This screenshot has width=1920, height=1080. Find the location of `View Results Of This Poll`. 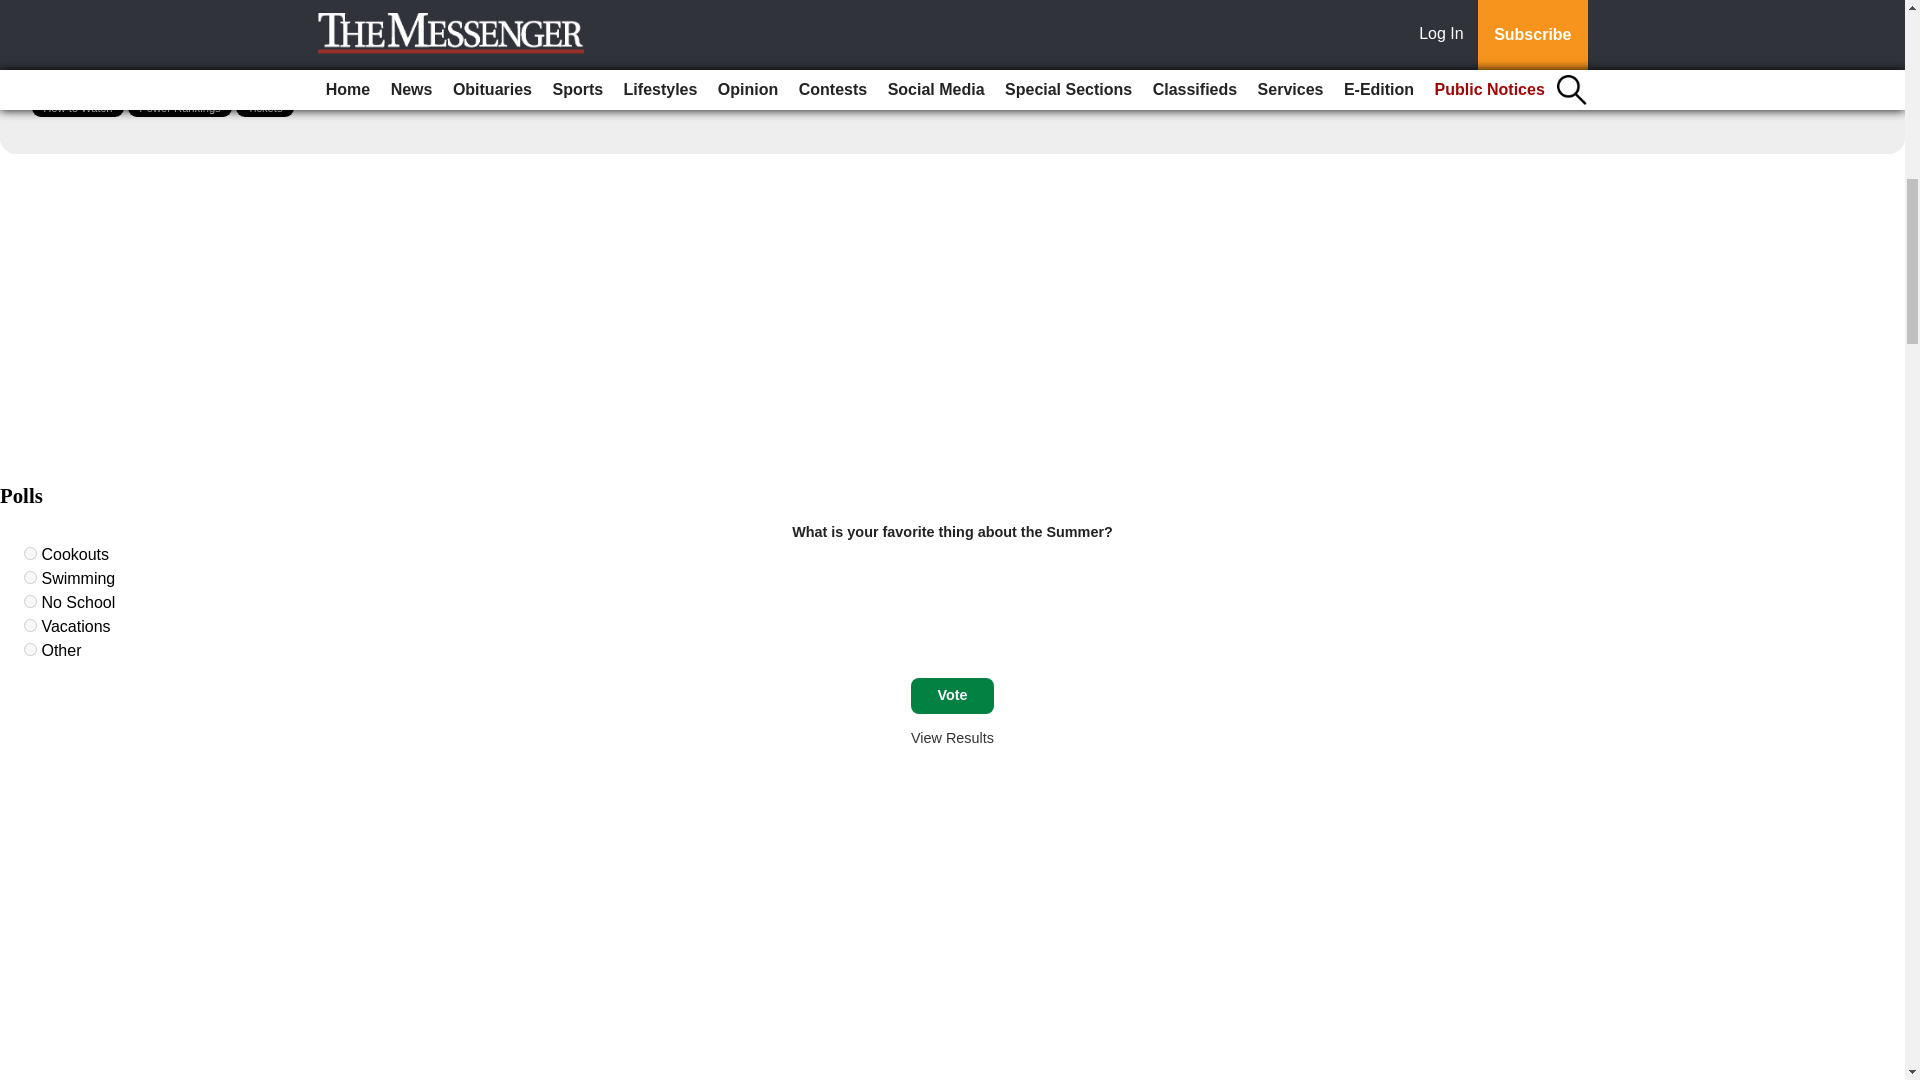

View Results Of This Poll is located at coordinates (952, 738).